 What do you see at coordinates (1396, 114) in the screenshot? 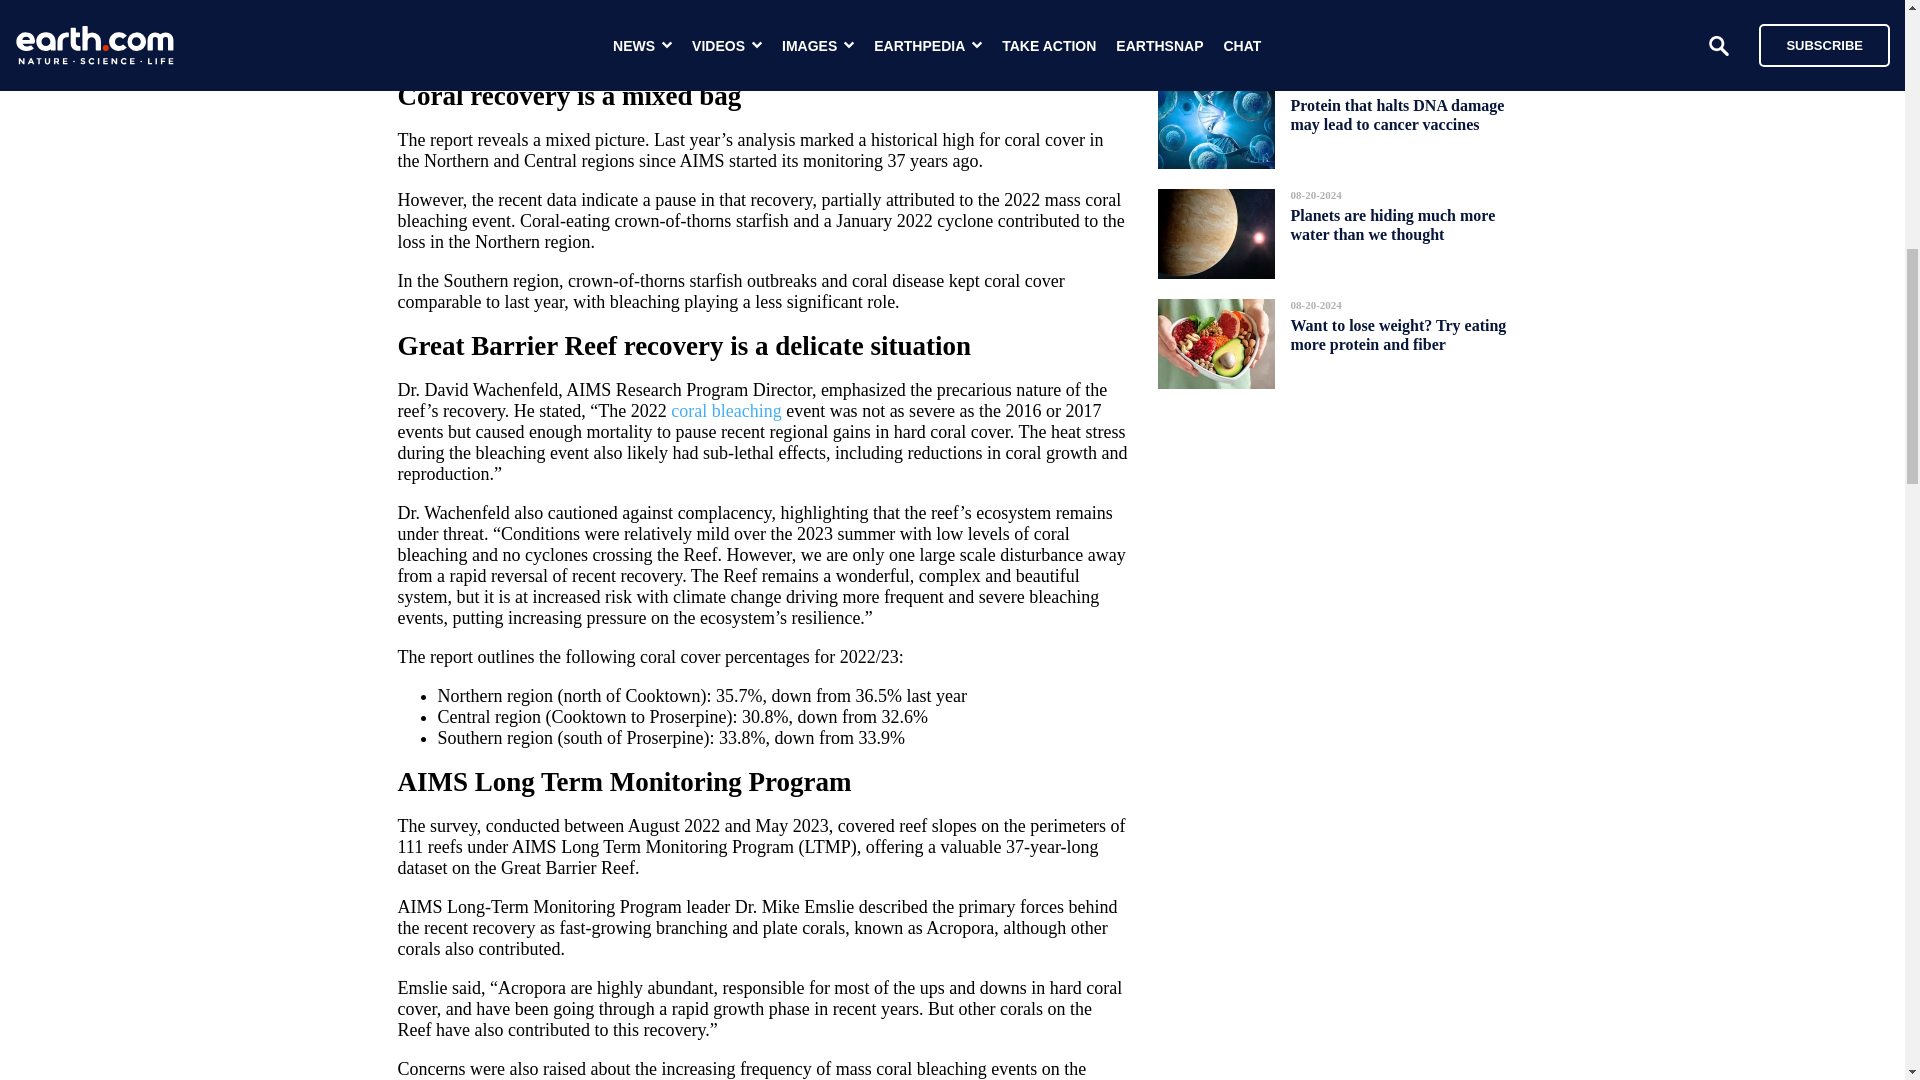
I see `Protein that halts DNA damage may lead to cancer vaccines` at bounding box center [1396, 114].